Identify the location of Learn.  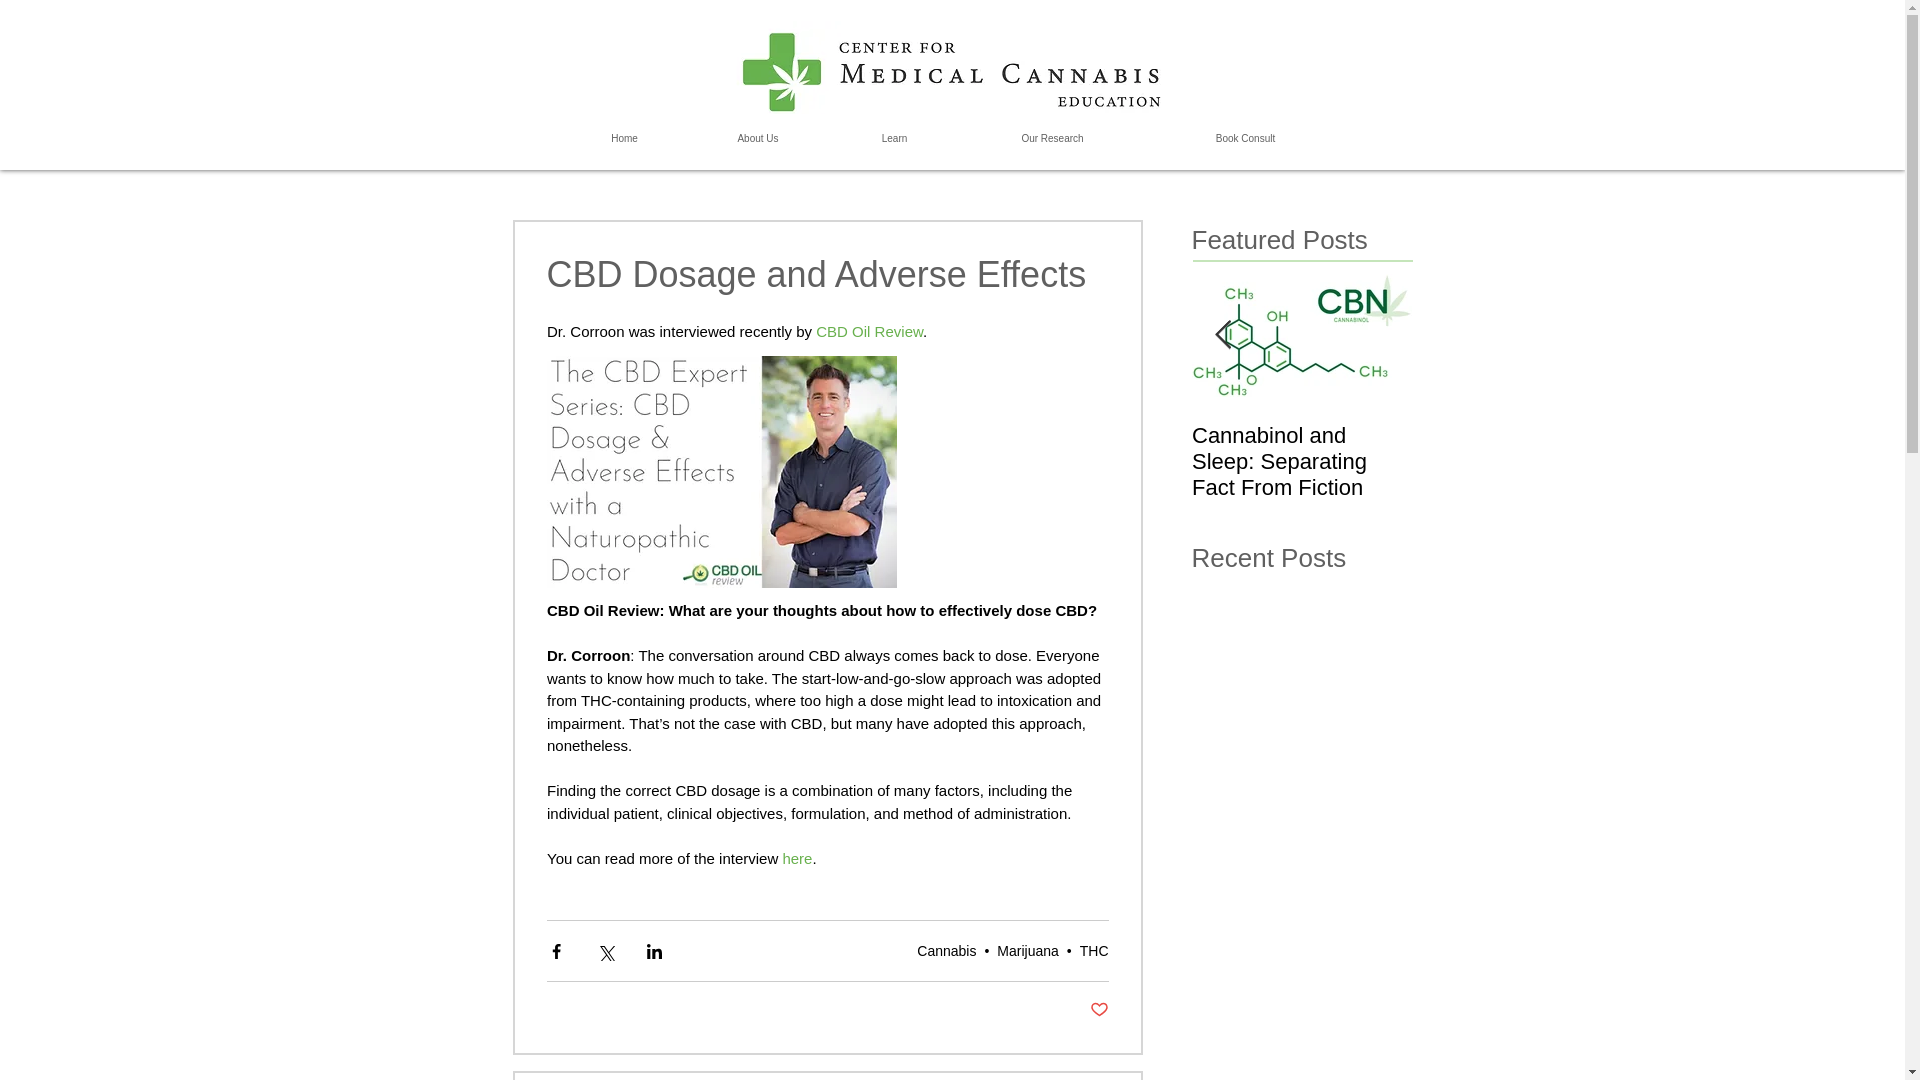
(894, 139).